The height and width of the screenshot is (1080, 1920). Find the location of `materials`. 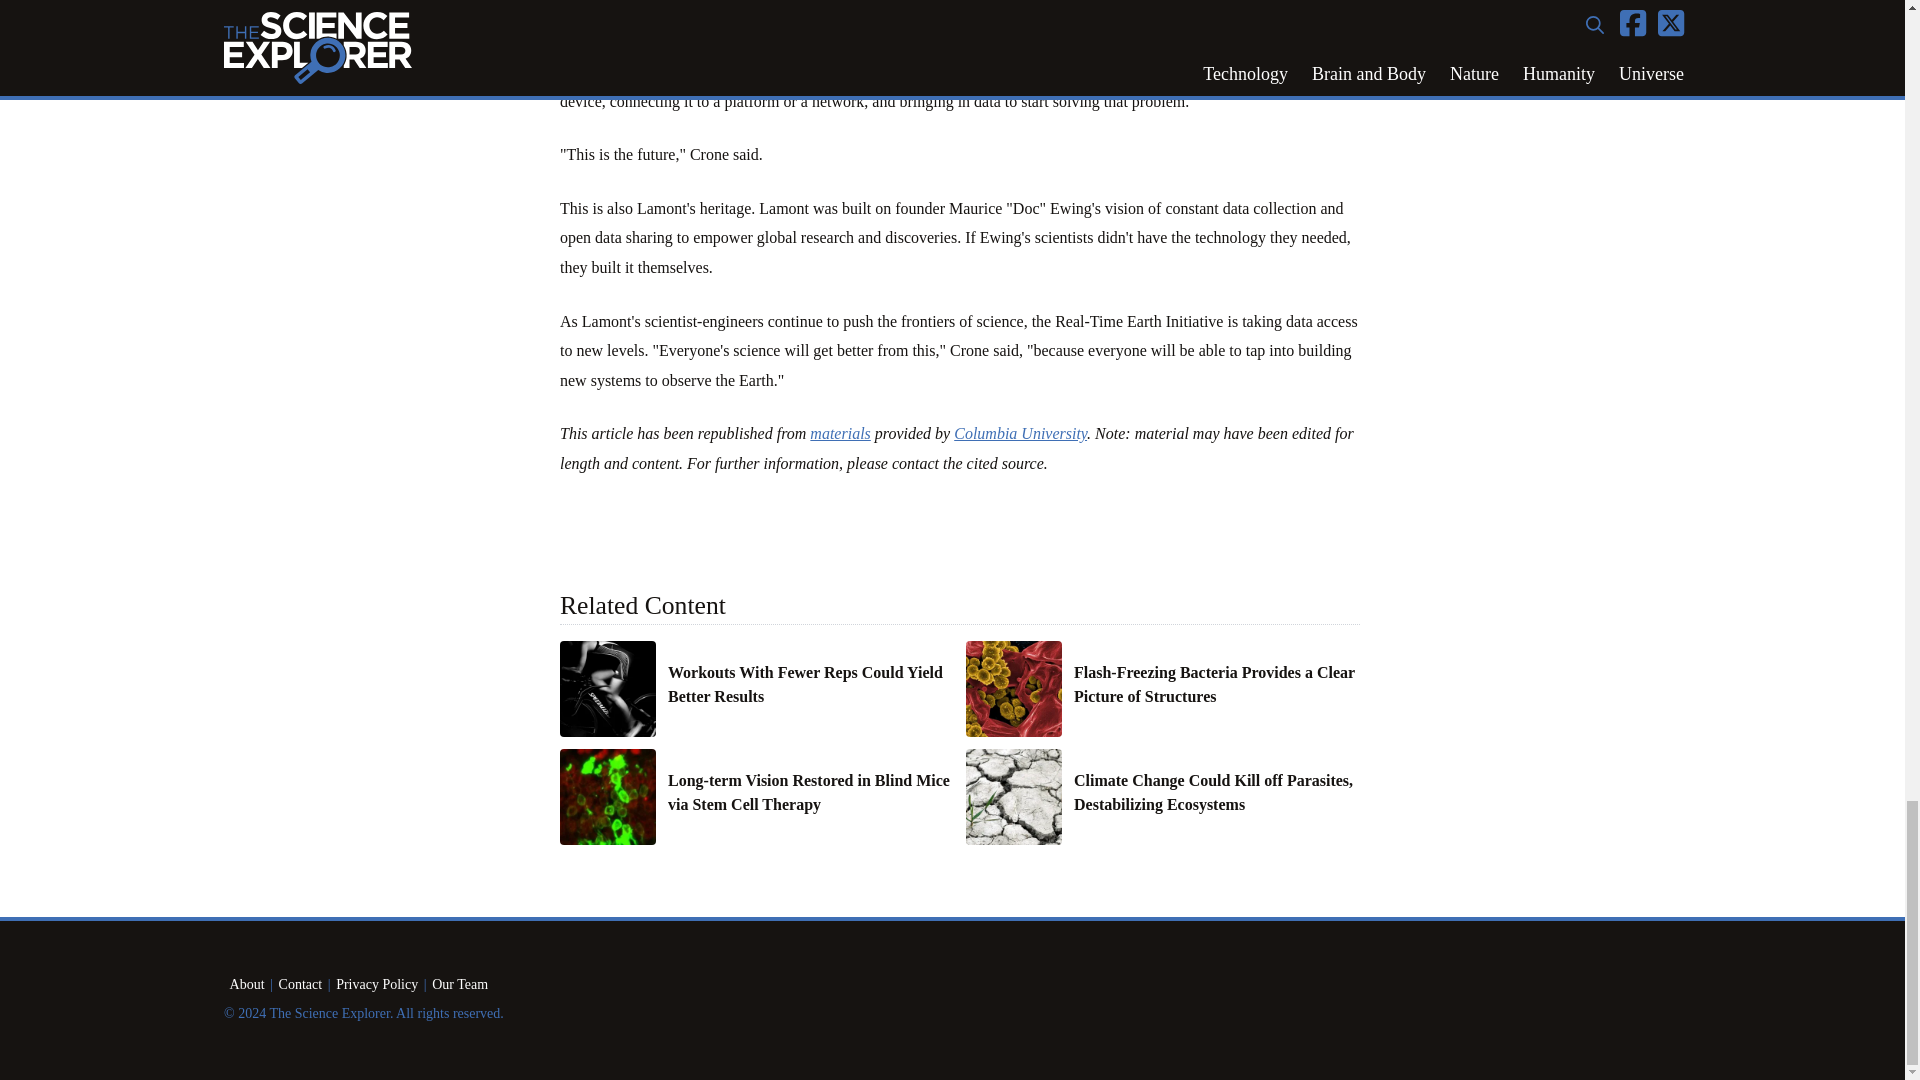

materials is located at coordinates (840, 433).